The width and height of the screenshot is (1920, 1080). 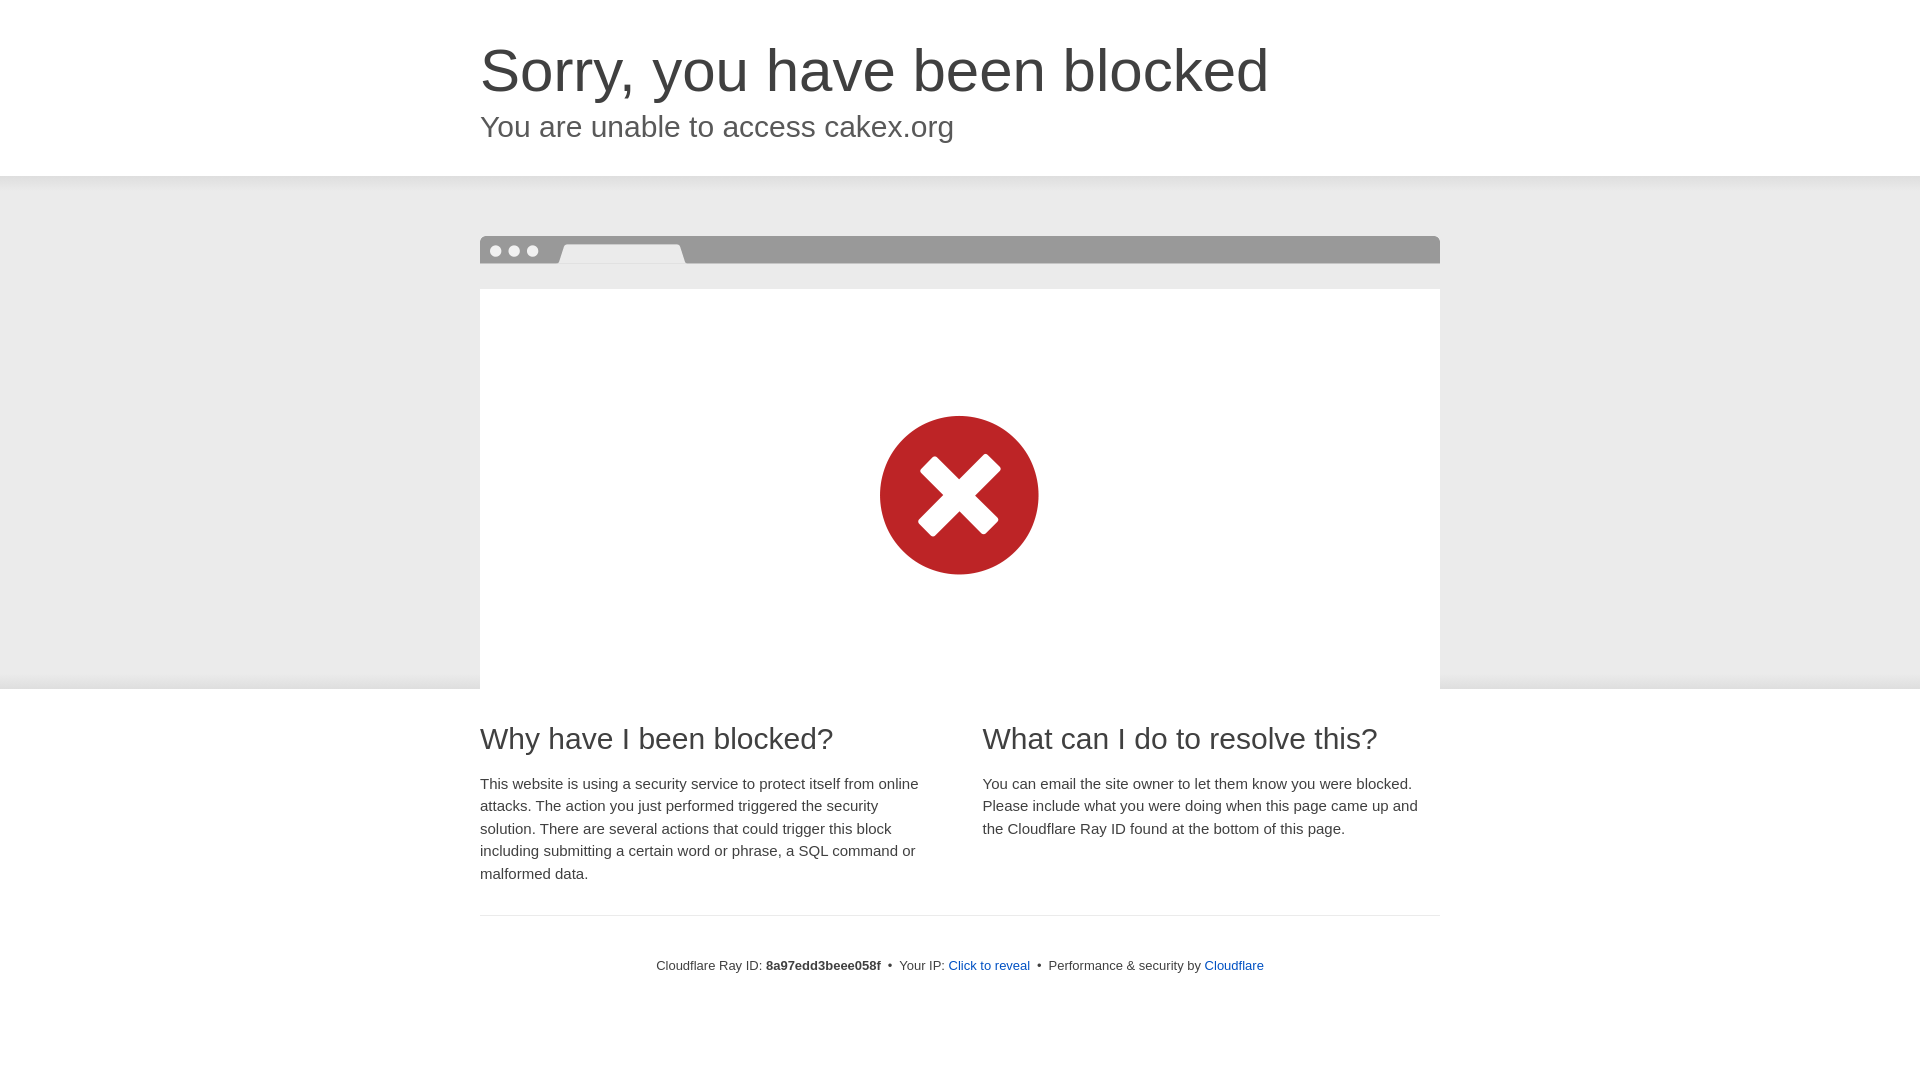 What do you see at coordinates (1234, 965) in the screenshot?
I see `Cloudflare` at bounding box center [1234, 965].